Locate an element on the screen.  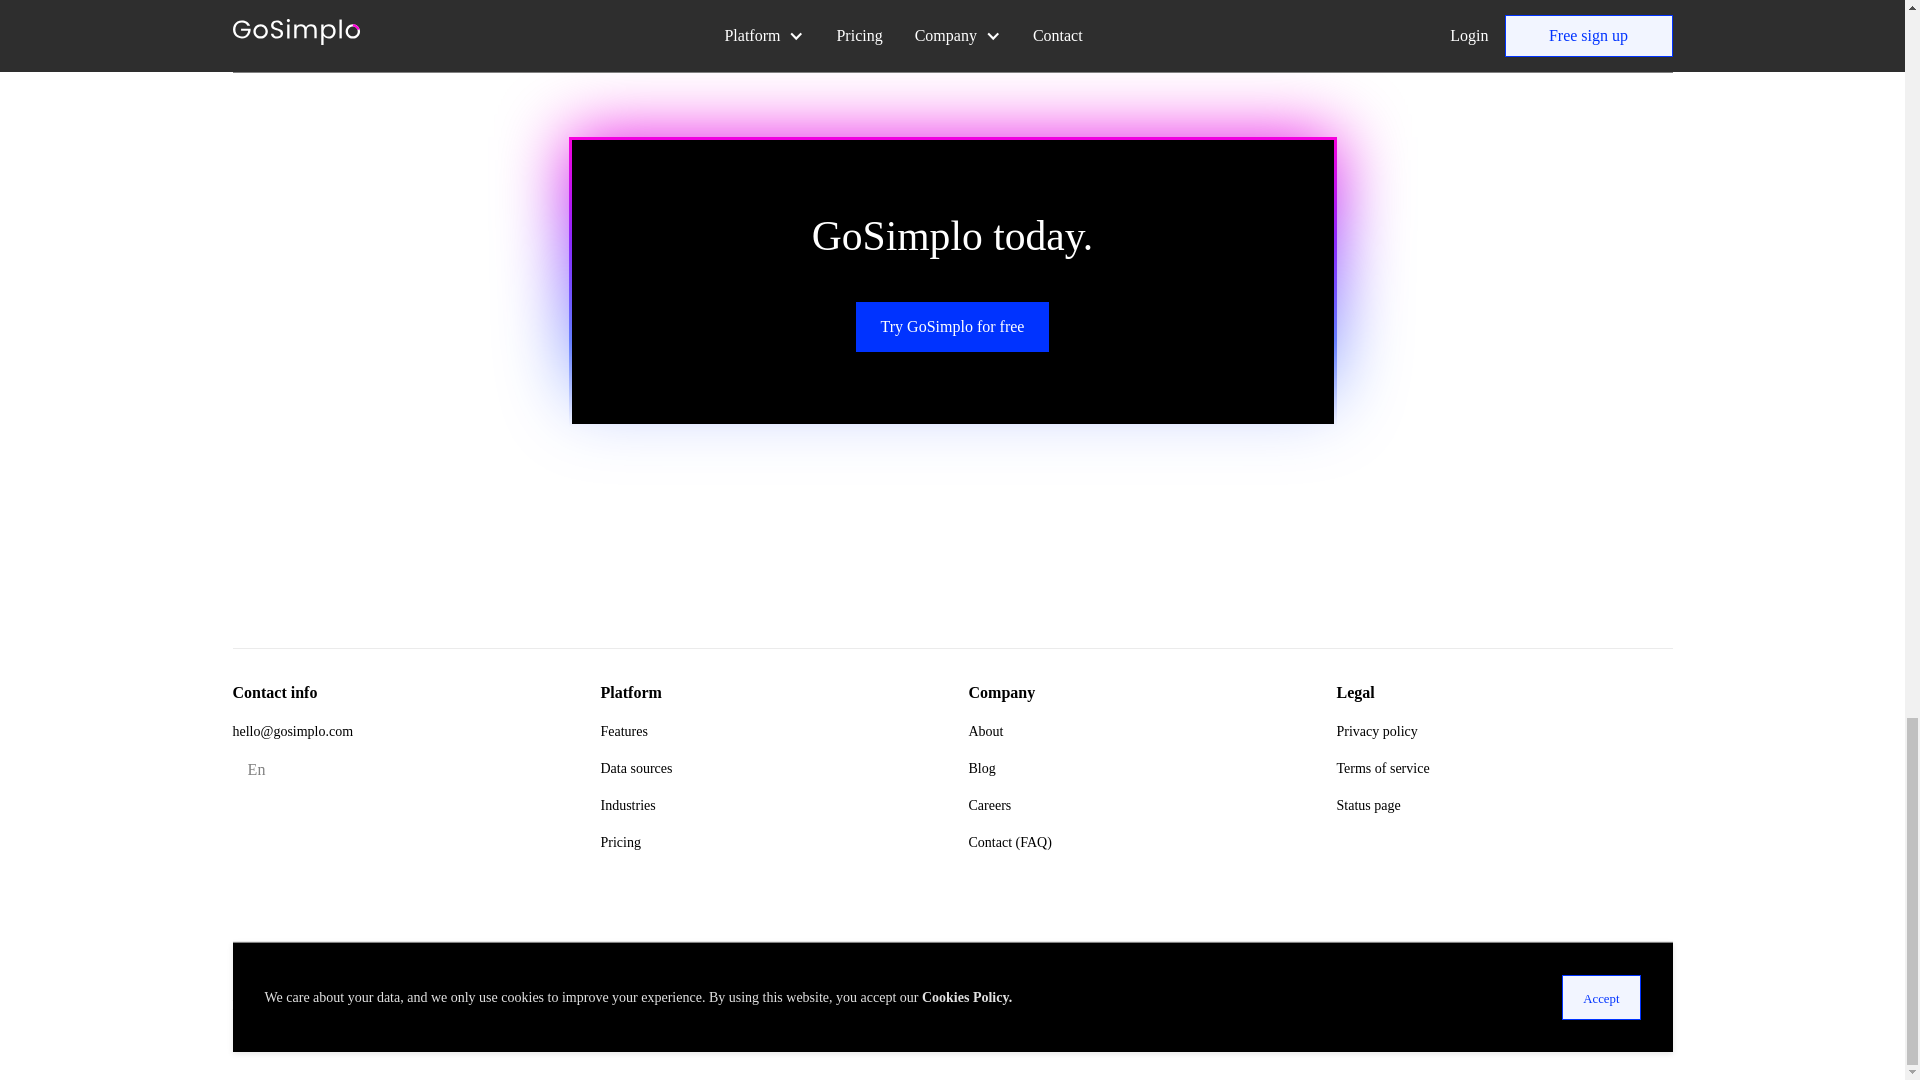
Pricing is located at coordinates (619, 842).